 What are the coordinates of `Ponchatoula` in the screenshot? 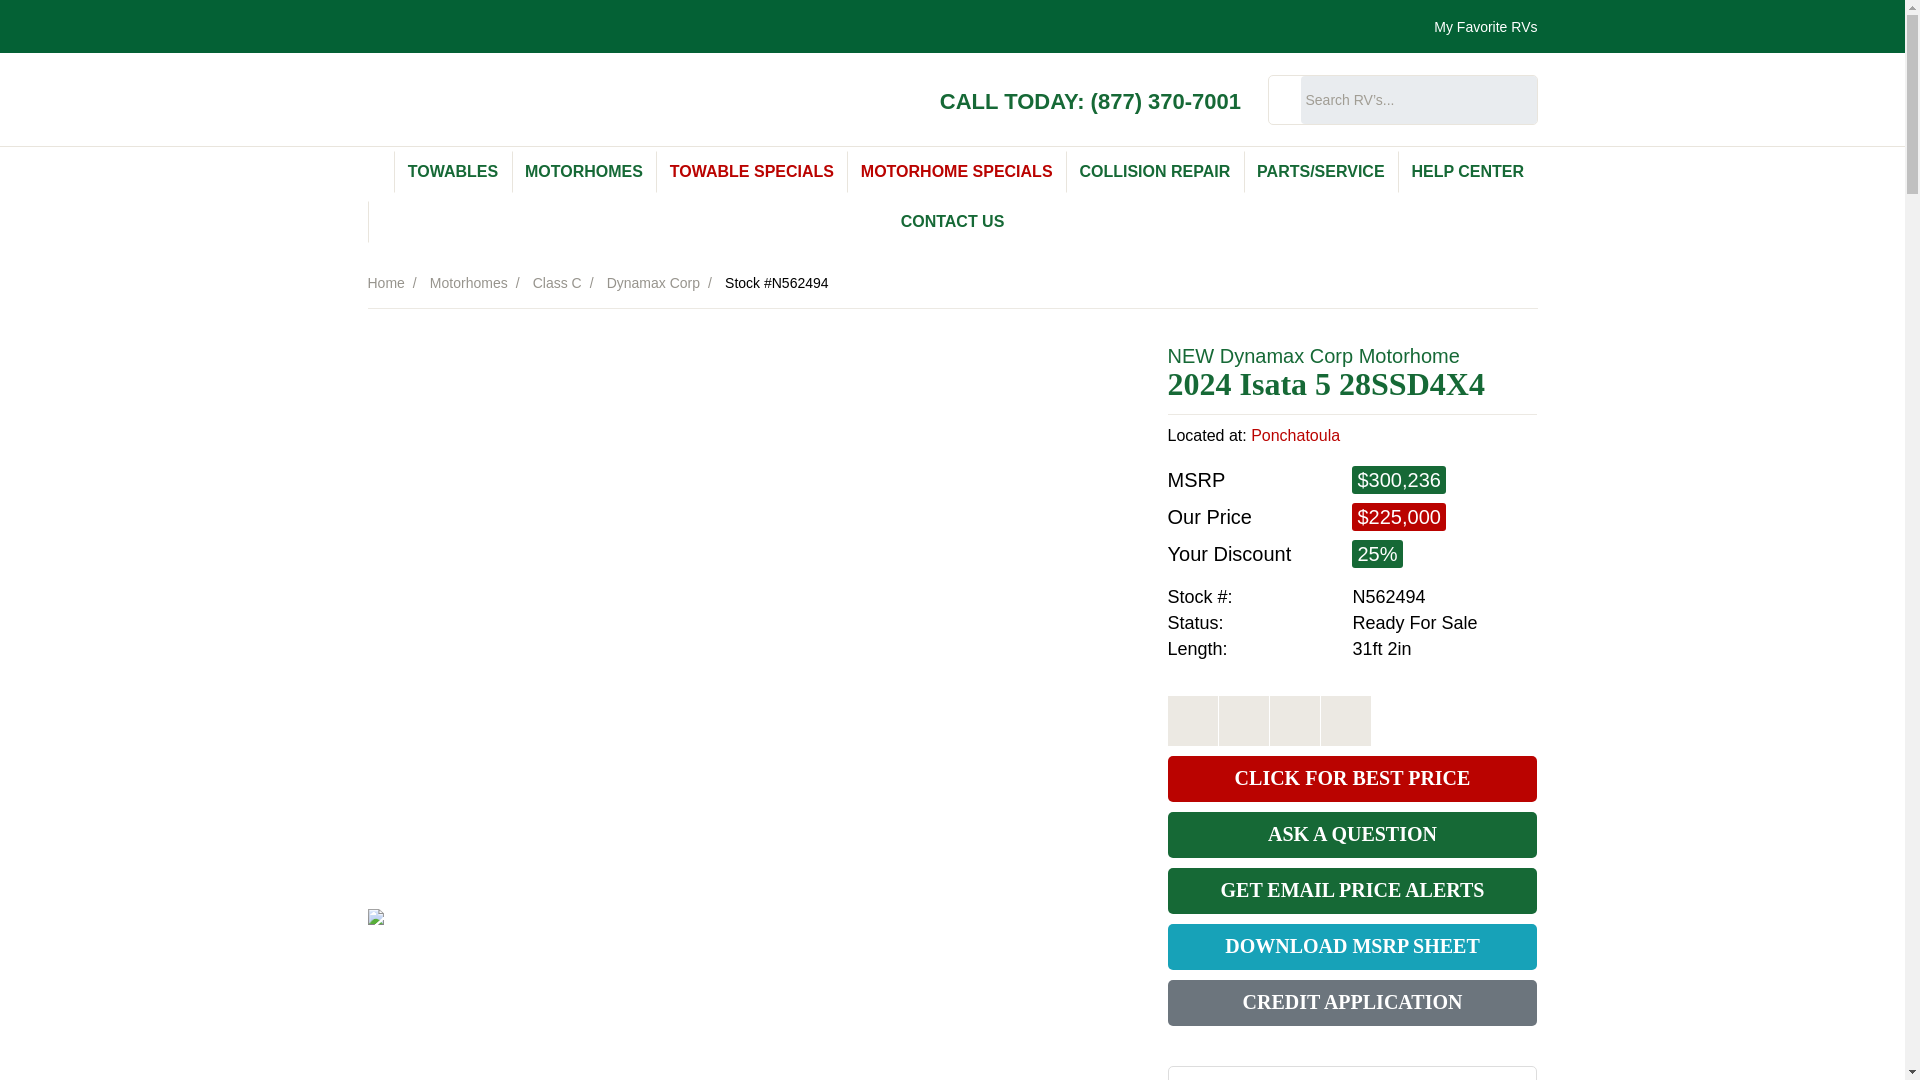 It's located at (1296, 434).